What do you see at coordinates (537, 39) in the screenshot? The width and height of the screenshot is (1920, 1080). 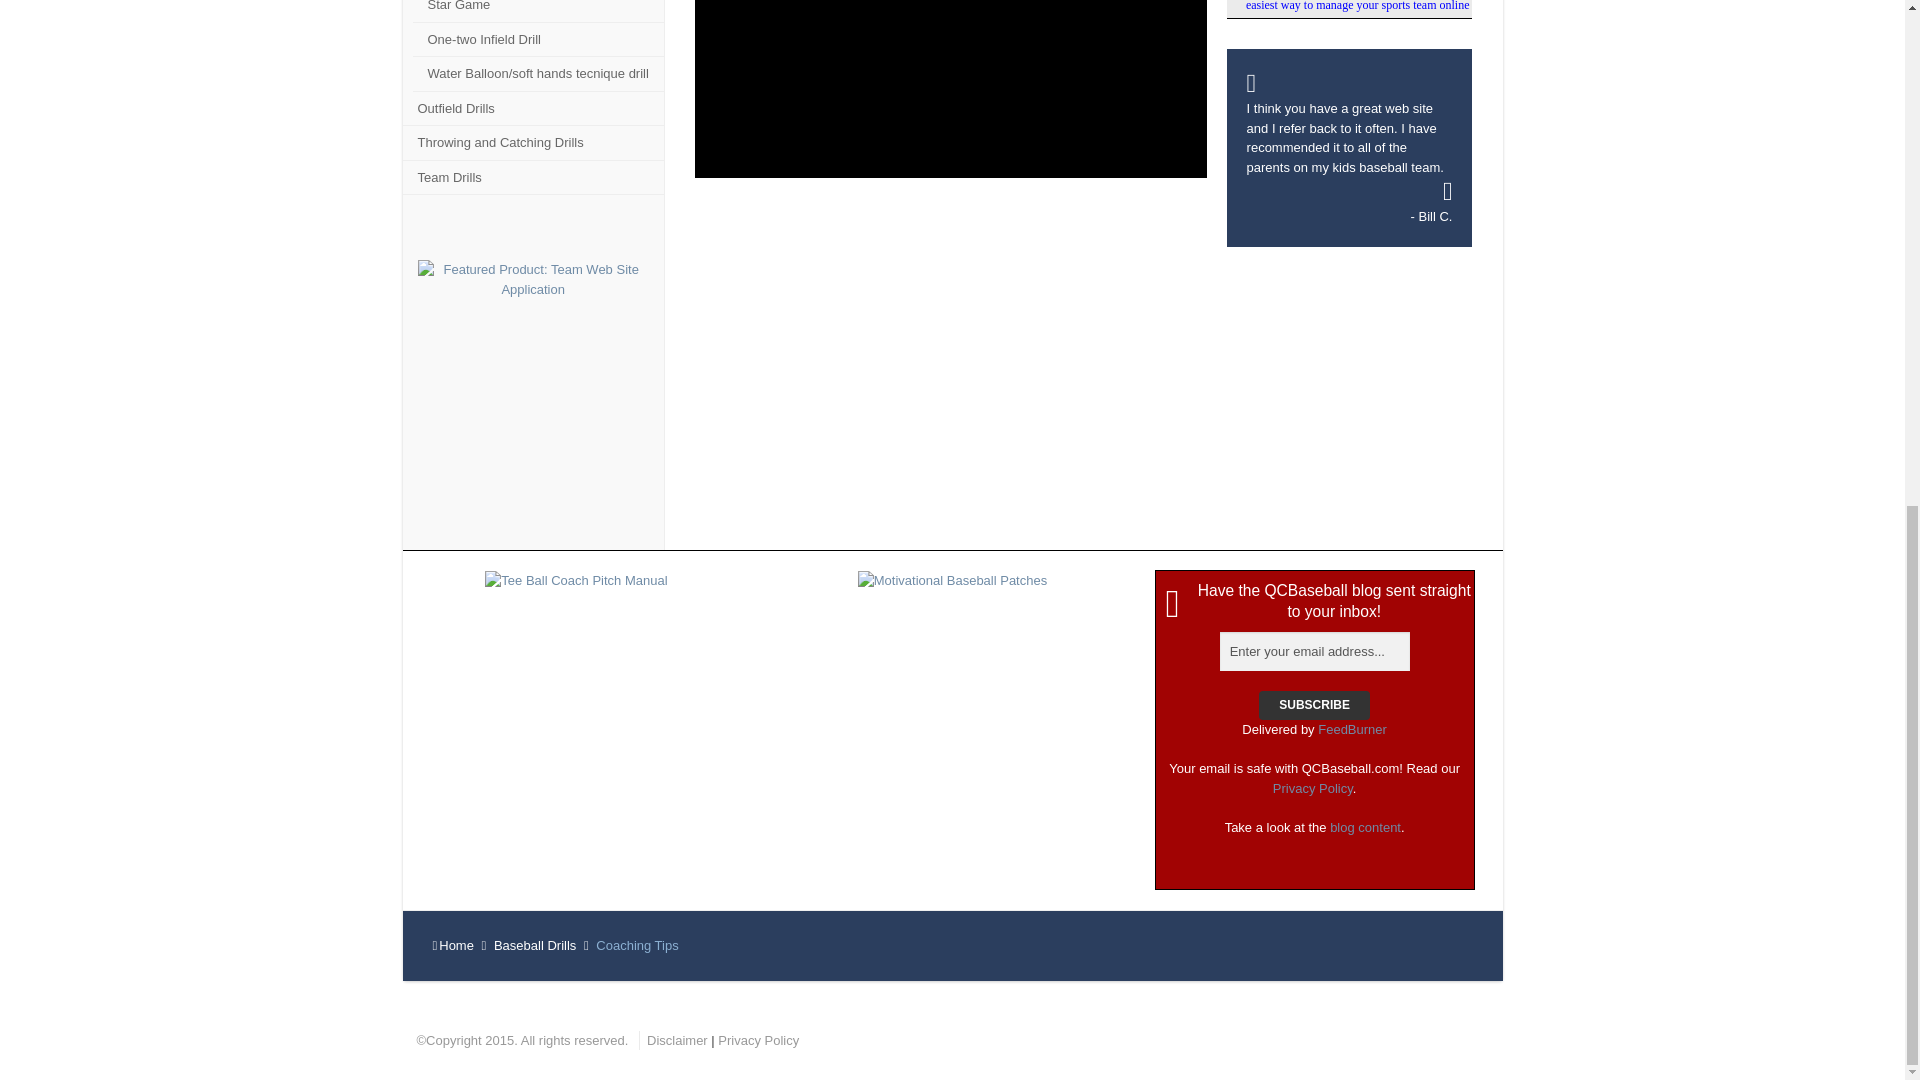 I see `One-two Infield Drill` at bounding box center [537, 39].